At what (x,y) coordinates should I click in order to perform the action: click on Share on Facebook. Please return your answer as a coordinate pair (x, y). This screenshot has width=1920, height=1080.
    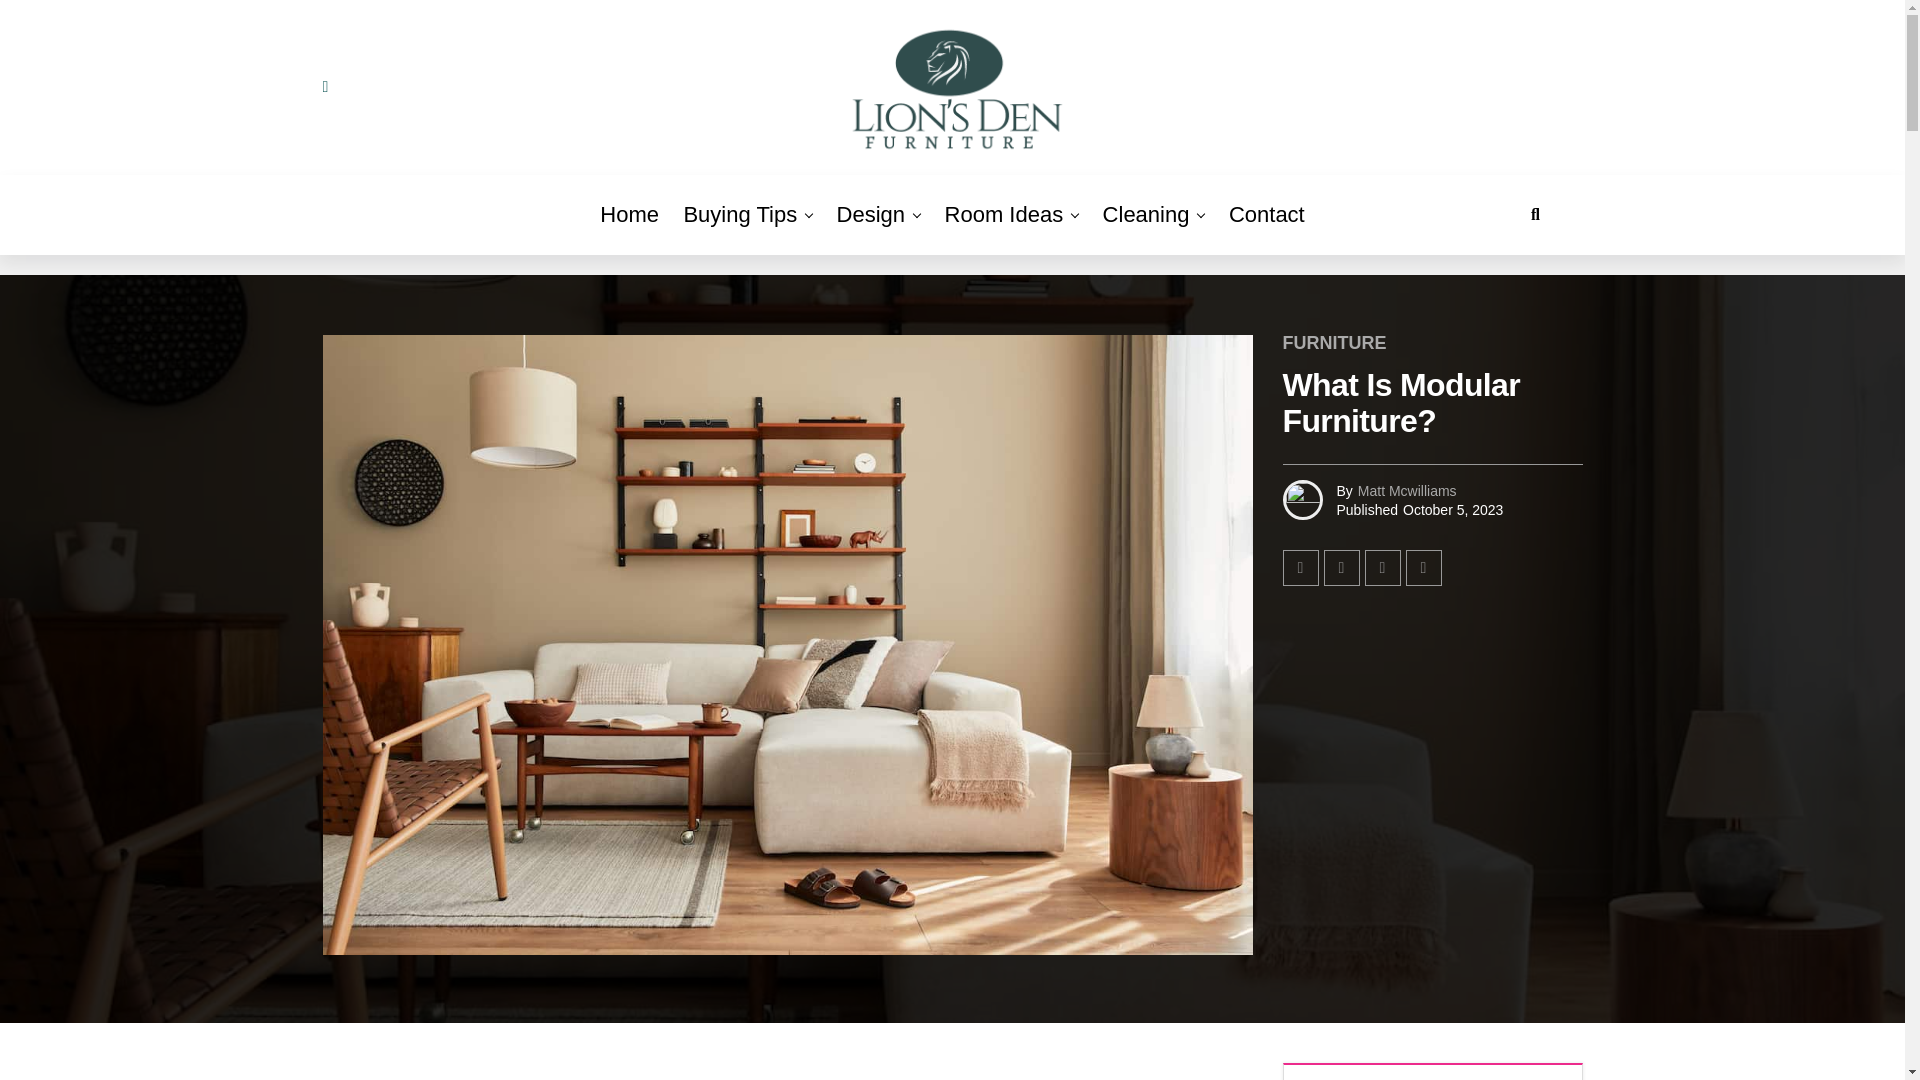
    Looking at the image, I should click on (1300, 568).